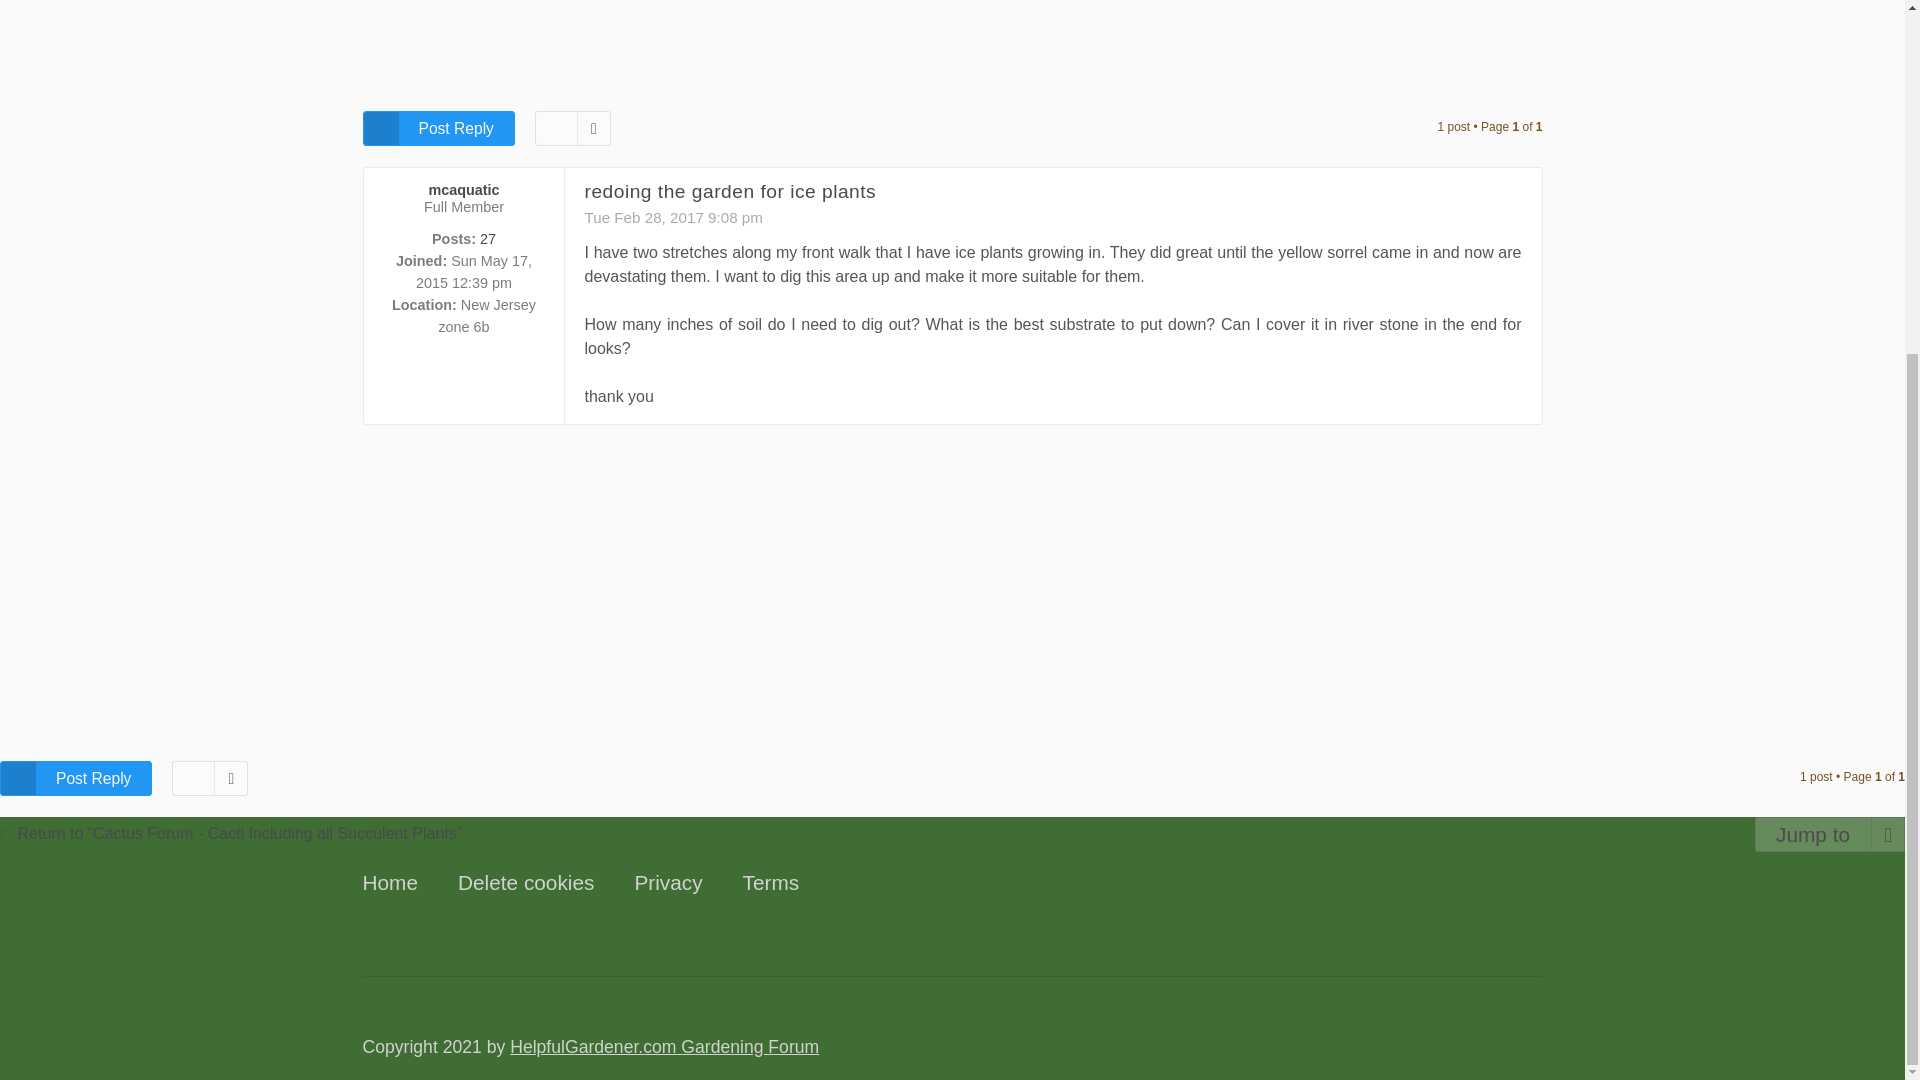  I want to click on Tue Feb 28, 2017 9:08 pm, so click(672, 217).